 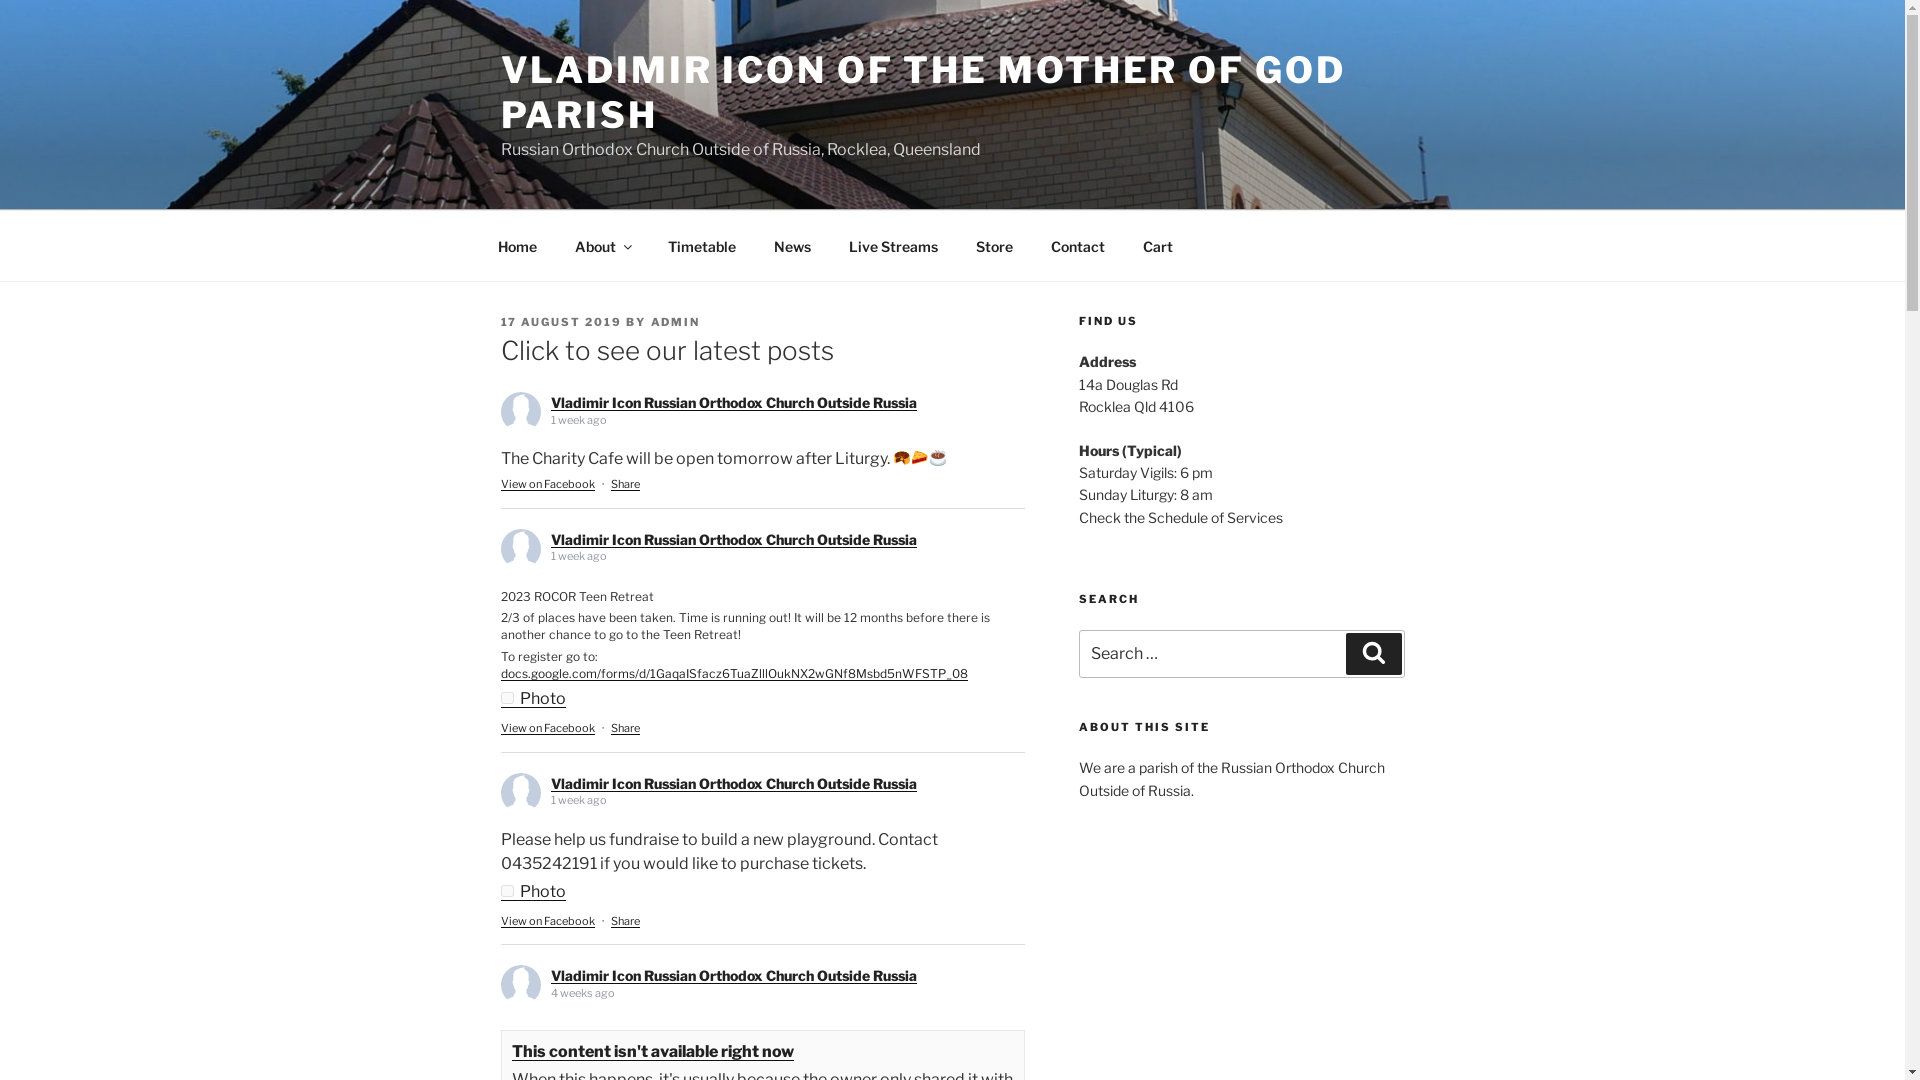 What do you see at coordinates (532, 892) in the screenshot?
I see `Photo` at bounding box center [532, 892].